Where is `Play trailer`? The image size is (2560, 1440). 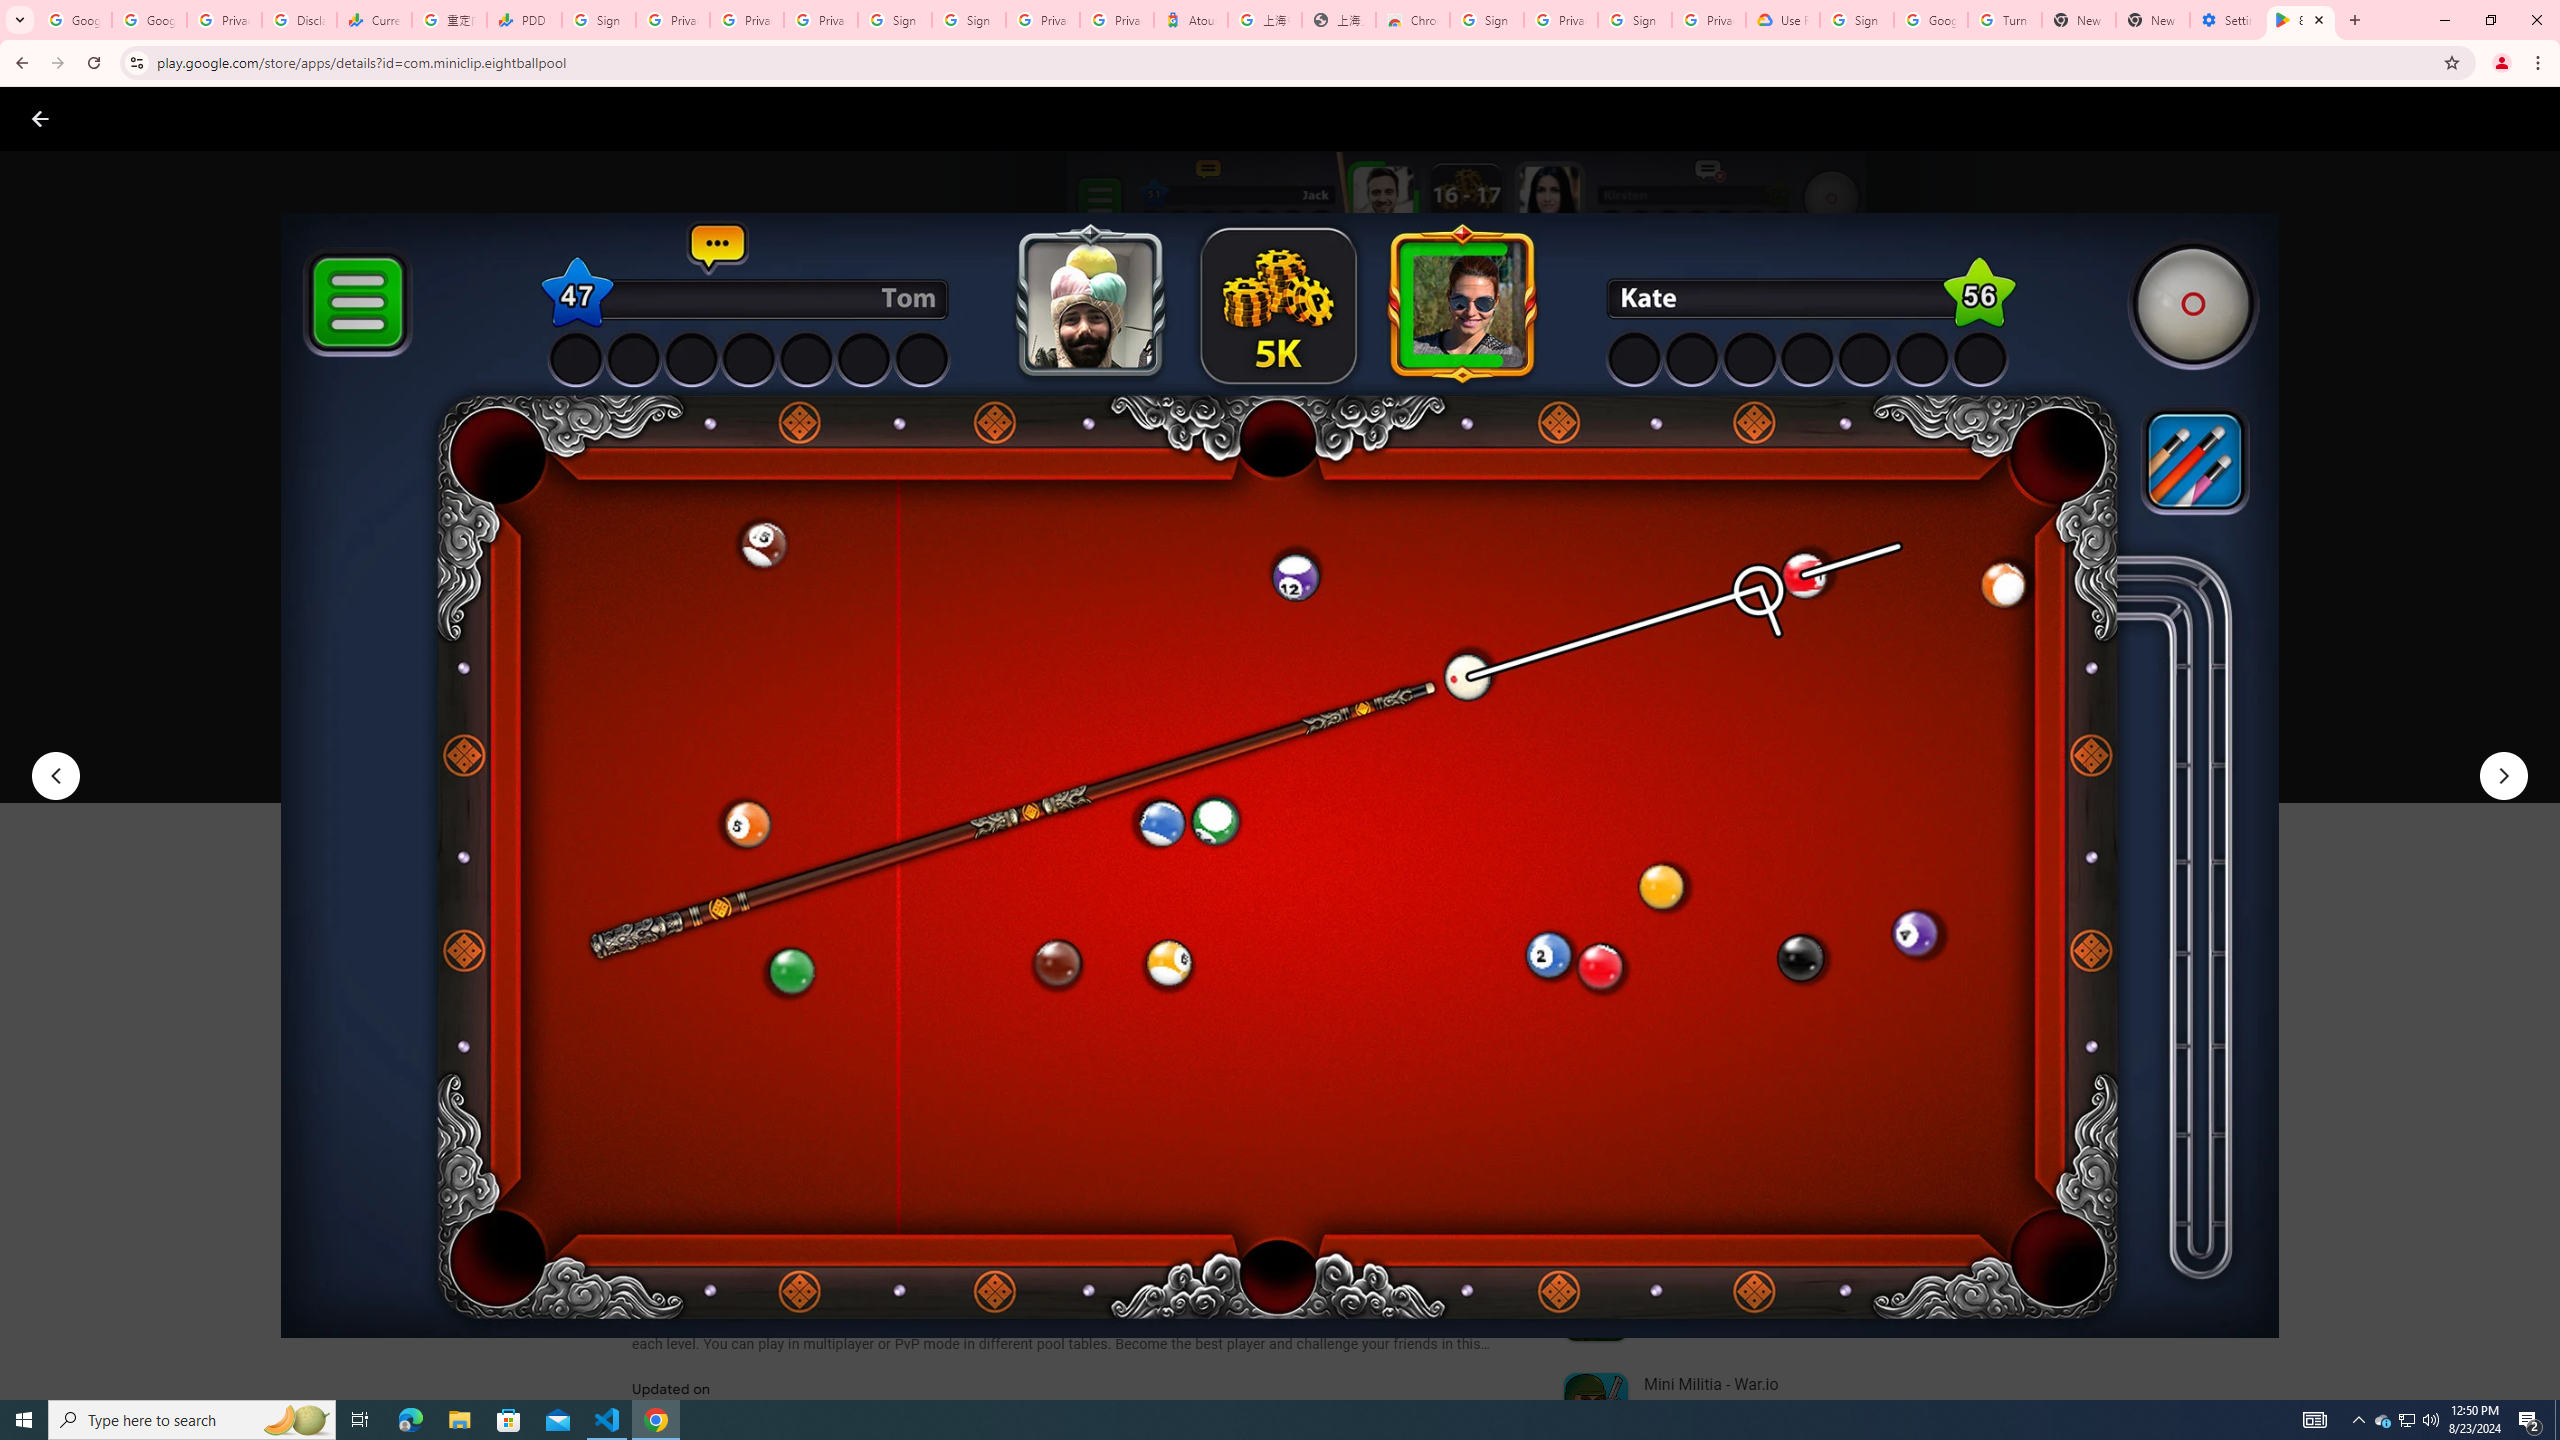
Play trailer is located at coordinates (1868, 744).